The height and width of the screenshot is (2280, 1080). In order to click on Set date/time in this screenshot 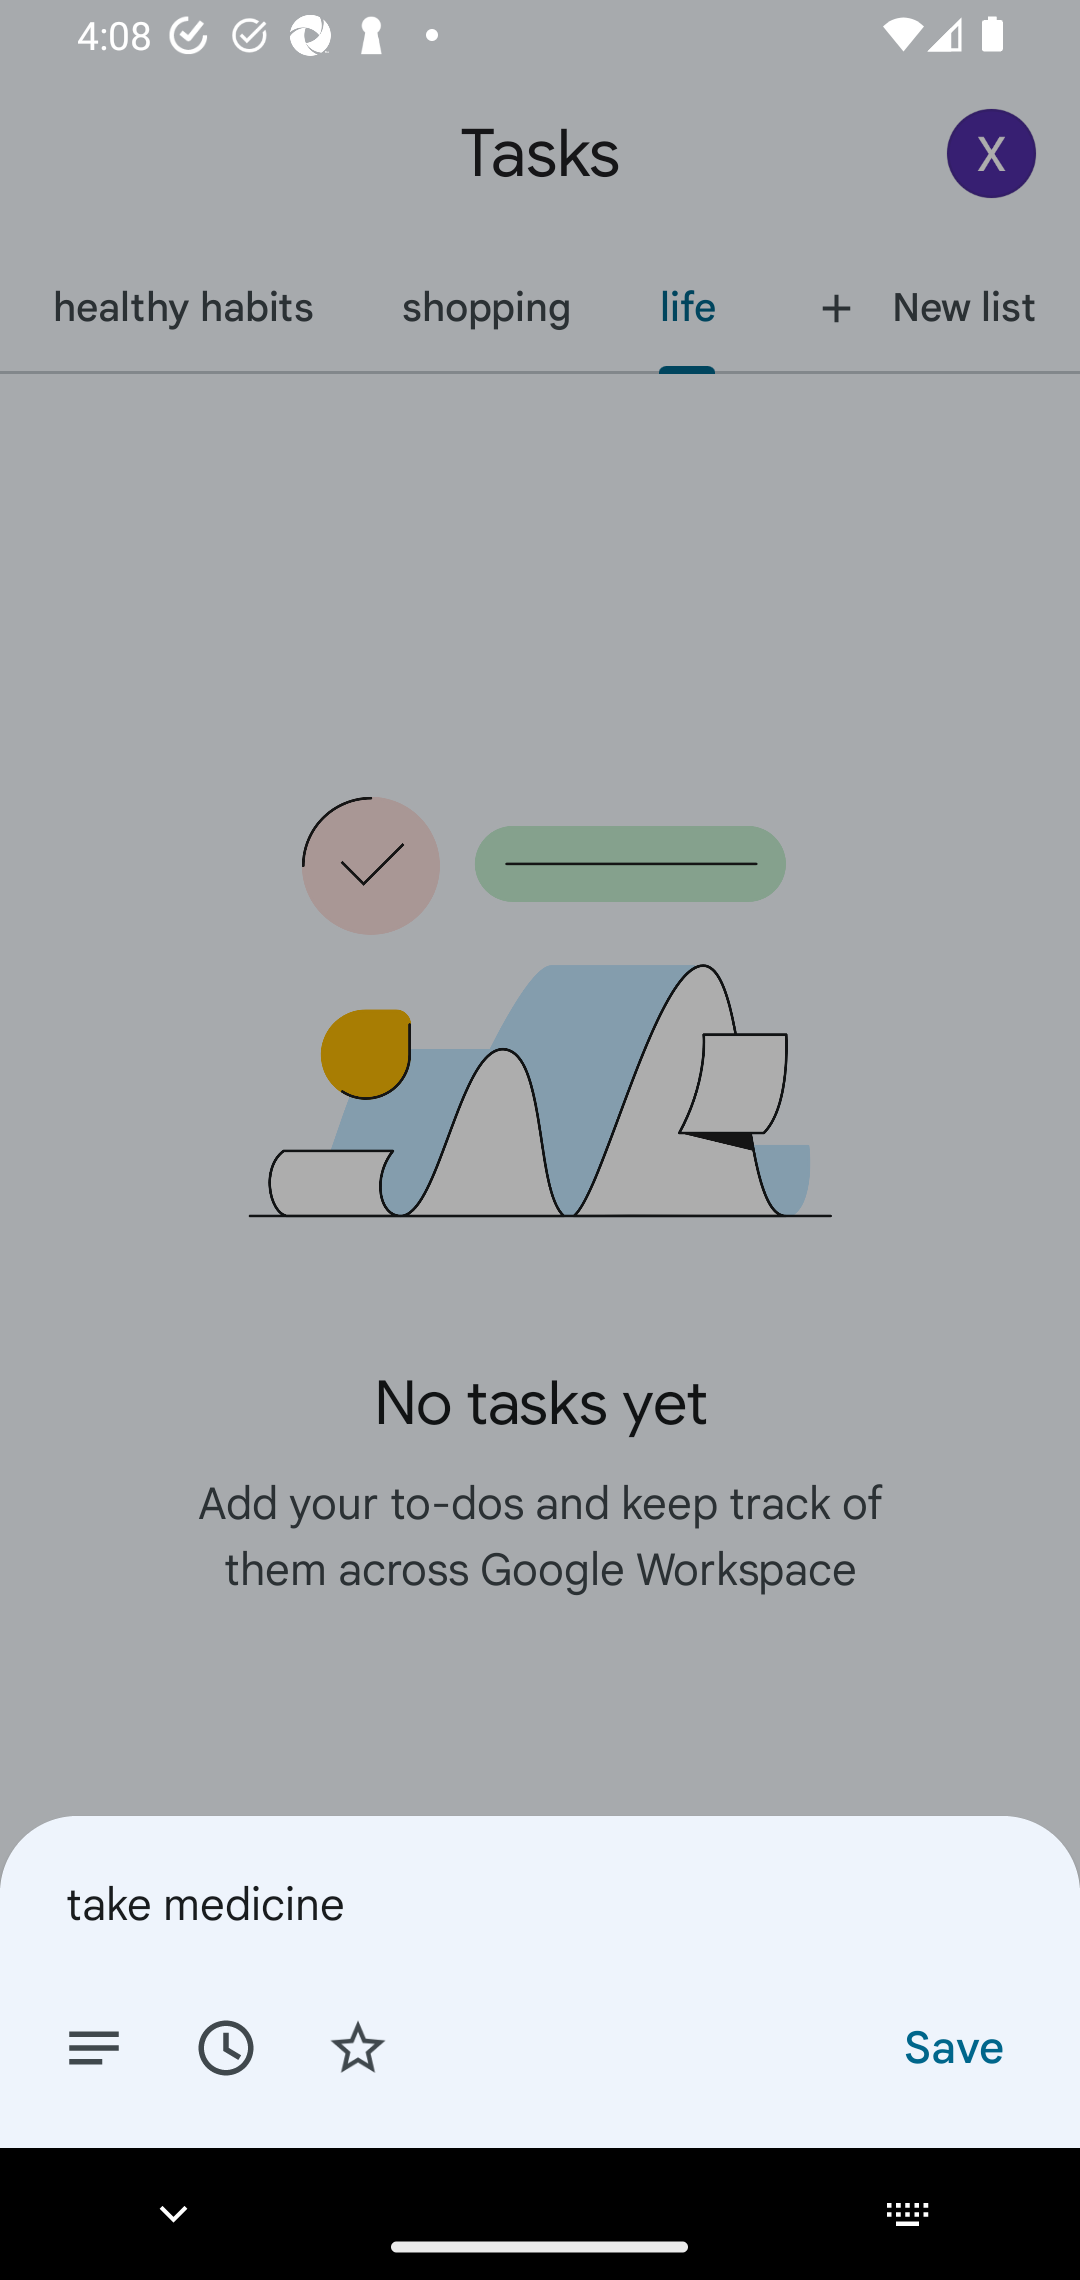, I will do `click(225, 2046)`.